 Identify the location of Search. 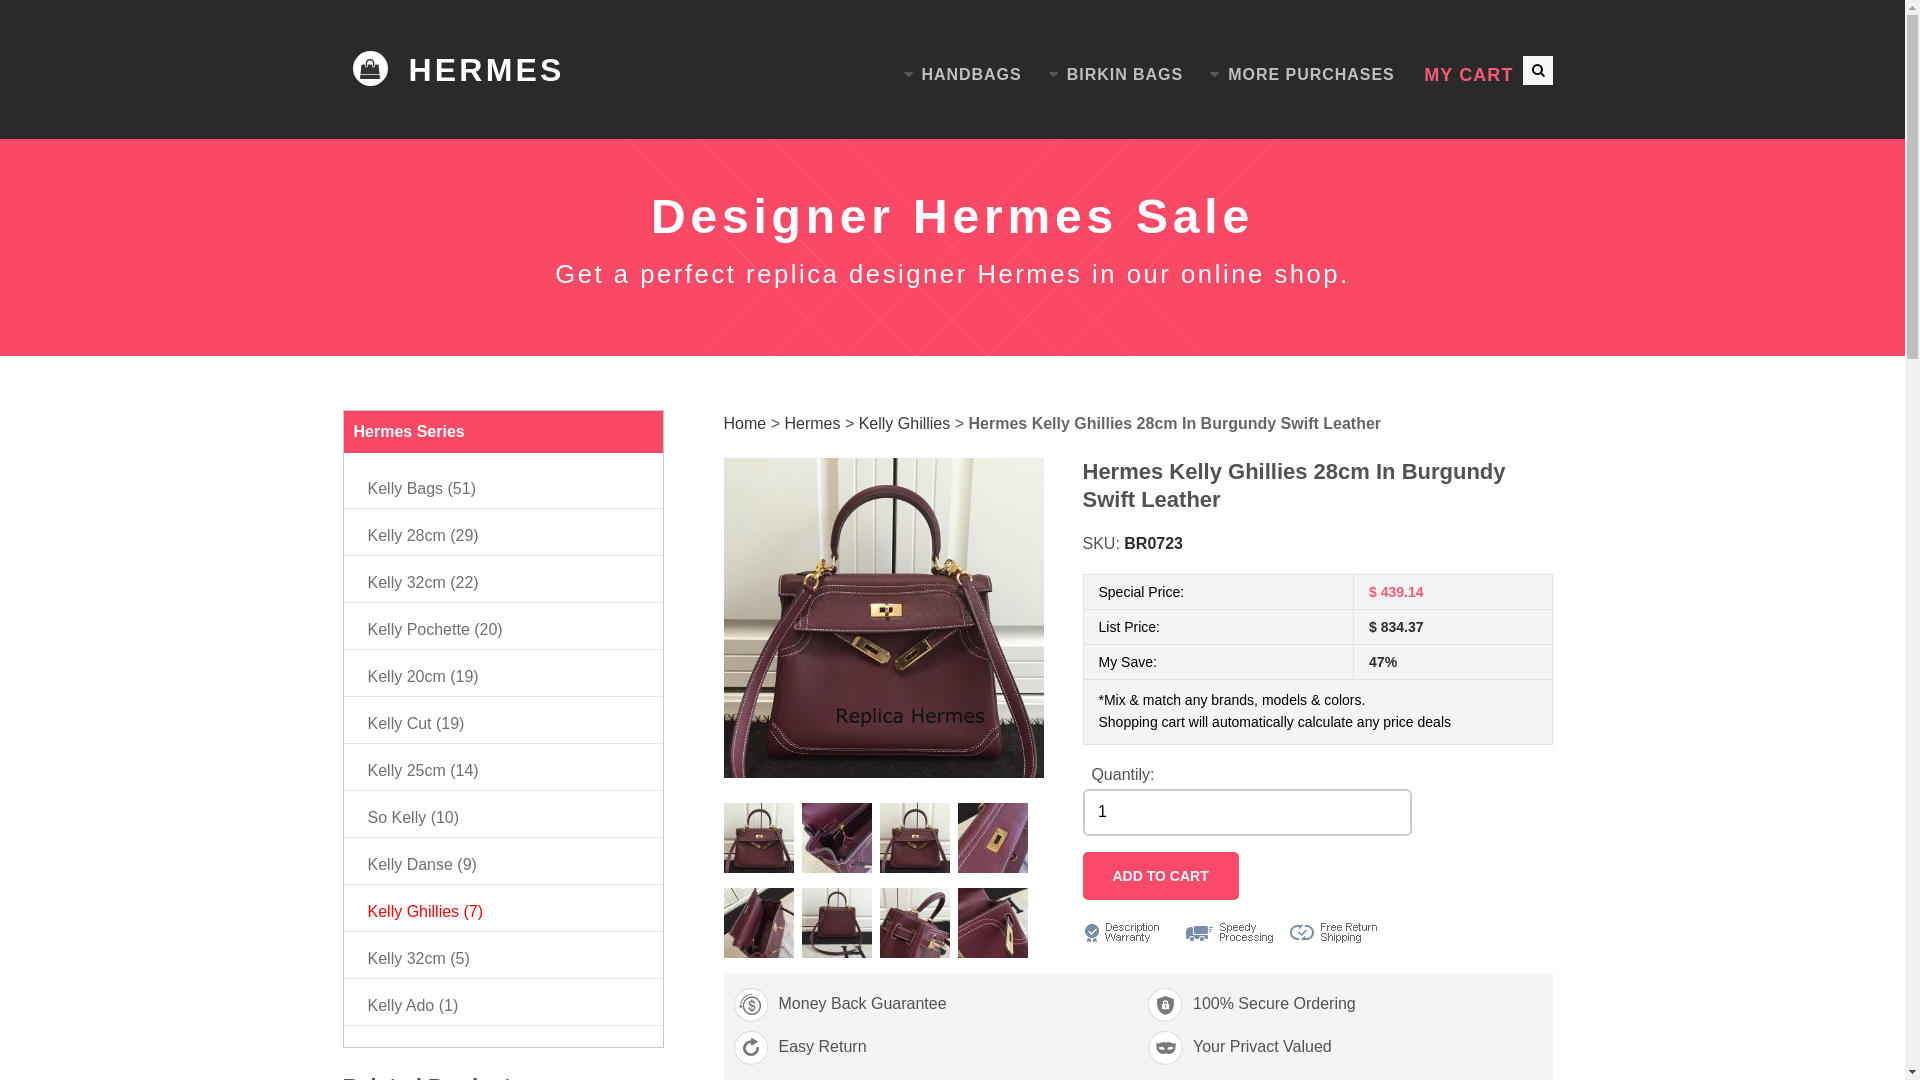
(1522, 67).